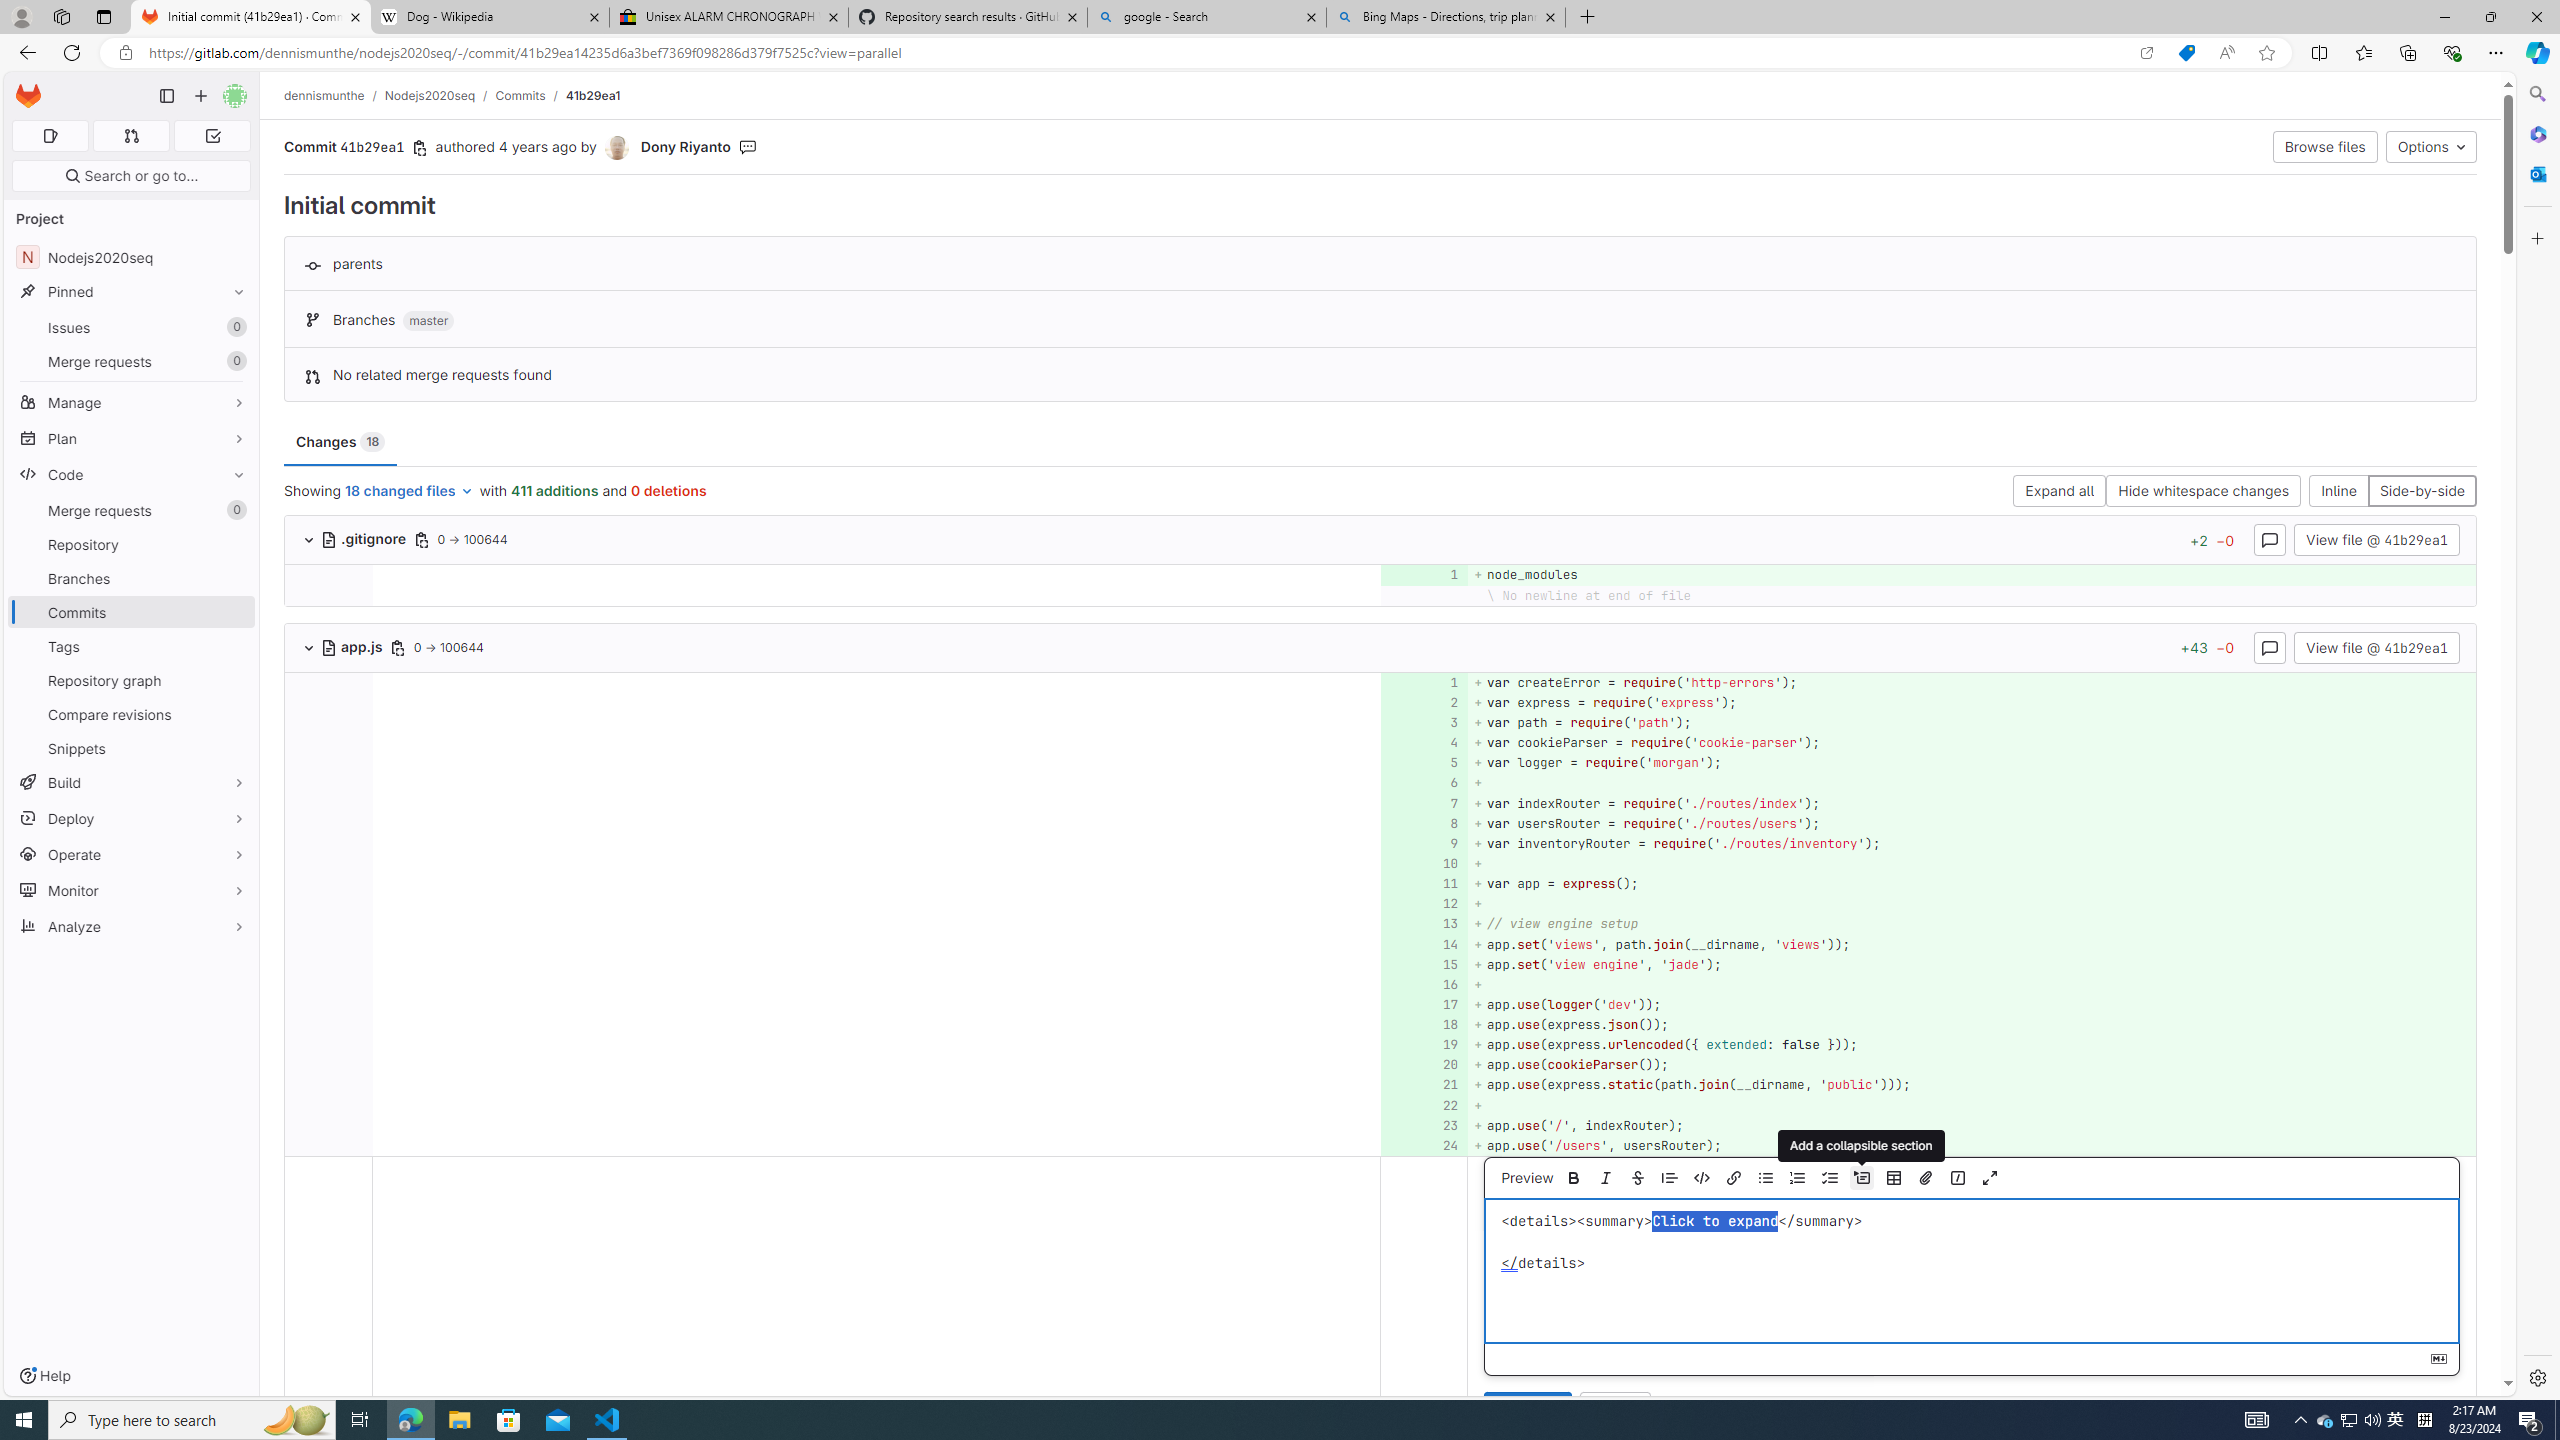 Image resolution: width=2560 pixels, height=1440 pixels. Describe the element at coordinates (1424, 842) in the screenshot. I see `Add a comment to this line 9` at that location.